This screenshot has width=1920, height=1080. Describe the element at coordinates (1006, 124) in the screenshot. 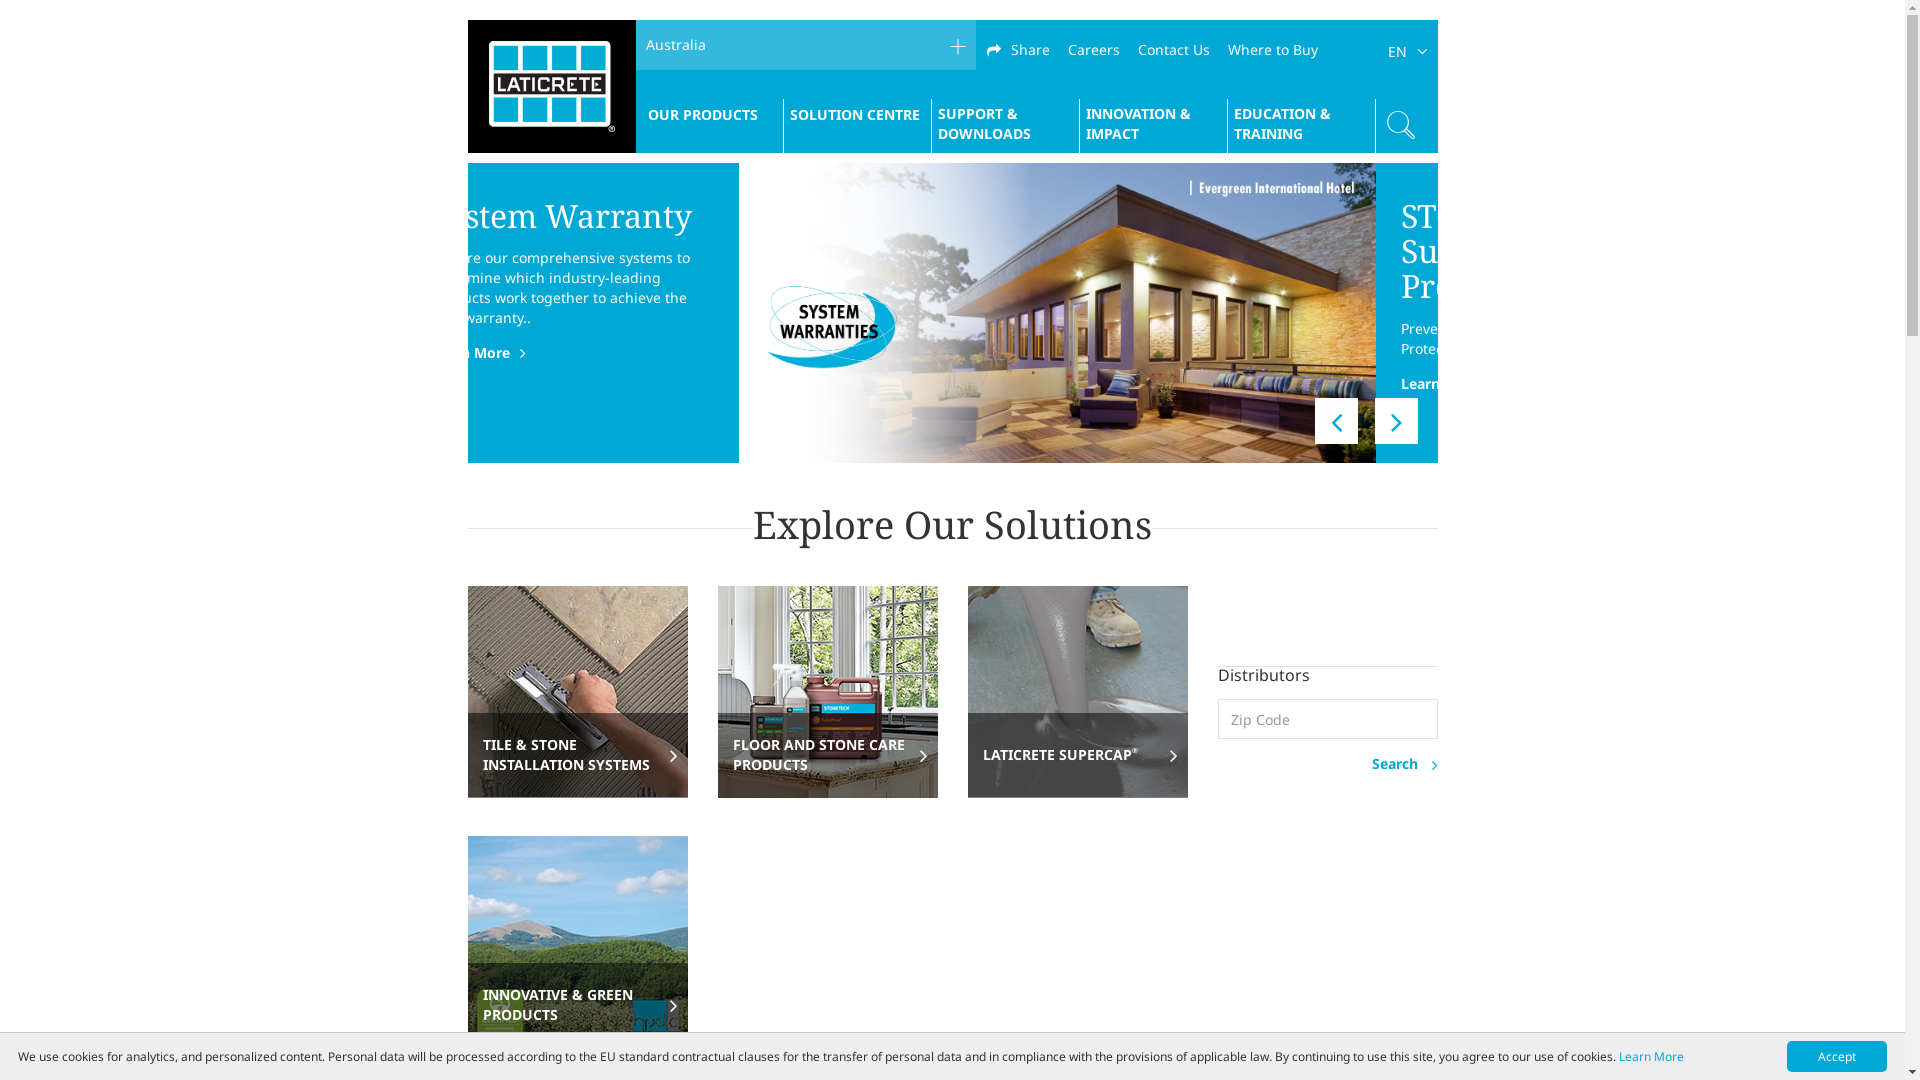

I see `SUPPORT & DOWNLOADS` at that location.